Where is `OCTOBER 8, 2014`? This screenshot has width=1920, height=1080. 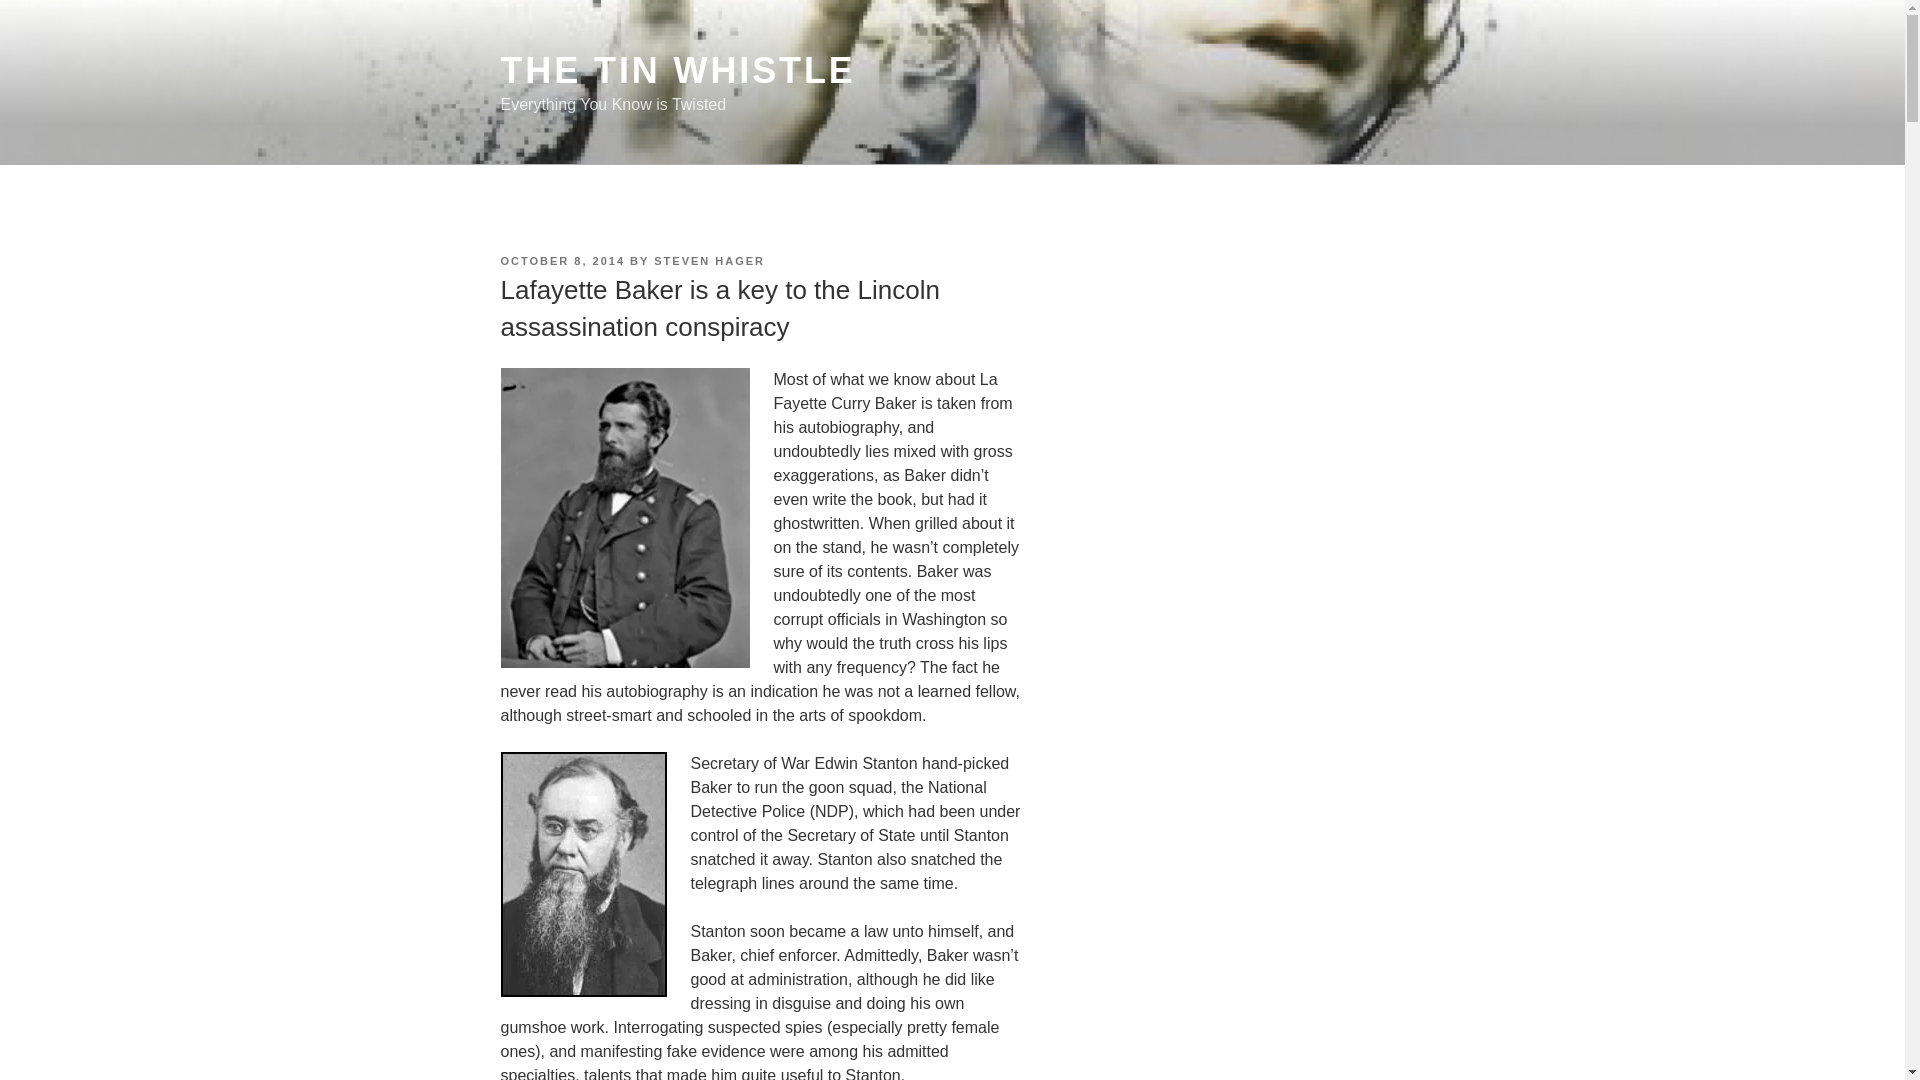 OCTOBER 8, 2014 is located at coordinates (562, 260).